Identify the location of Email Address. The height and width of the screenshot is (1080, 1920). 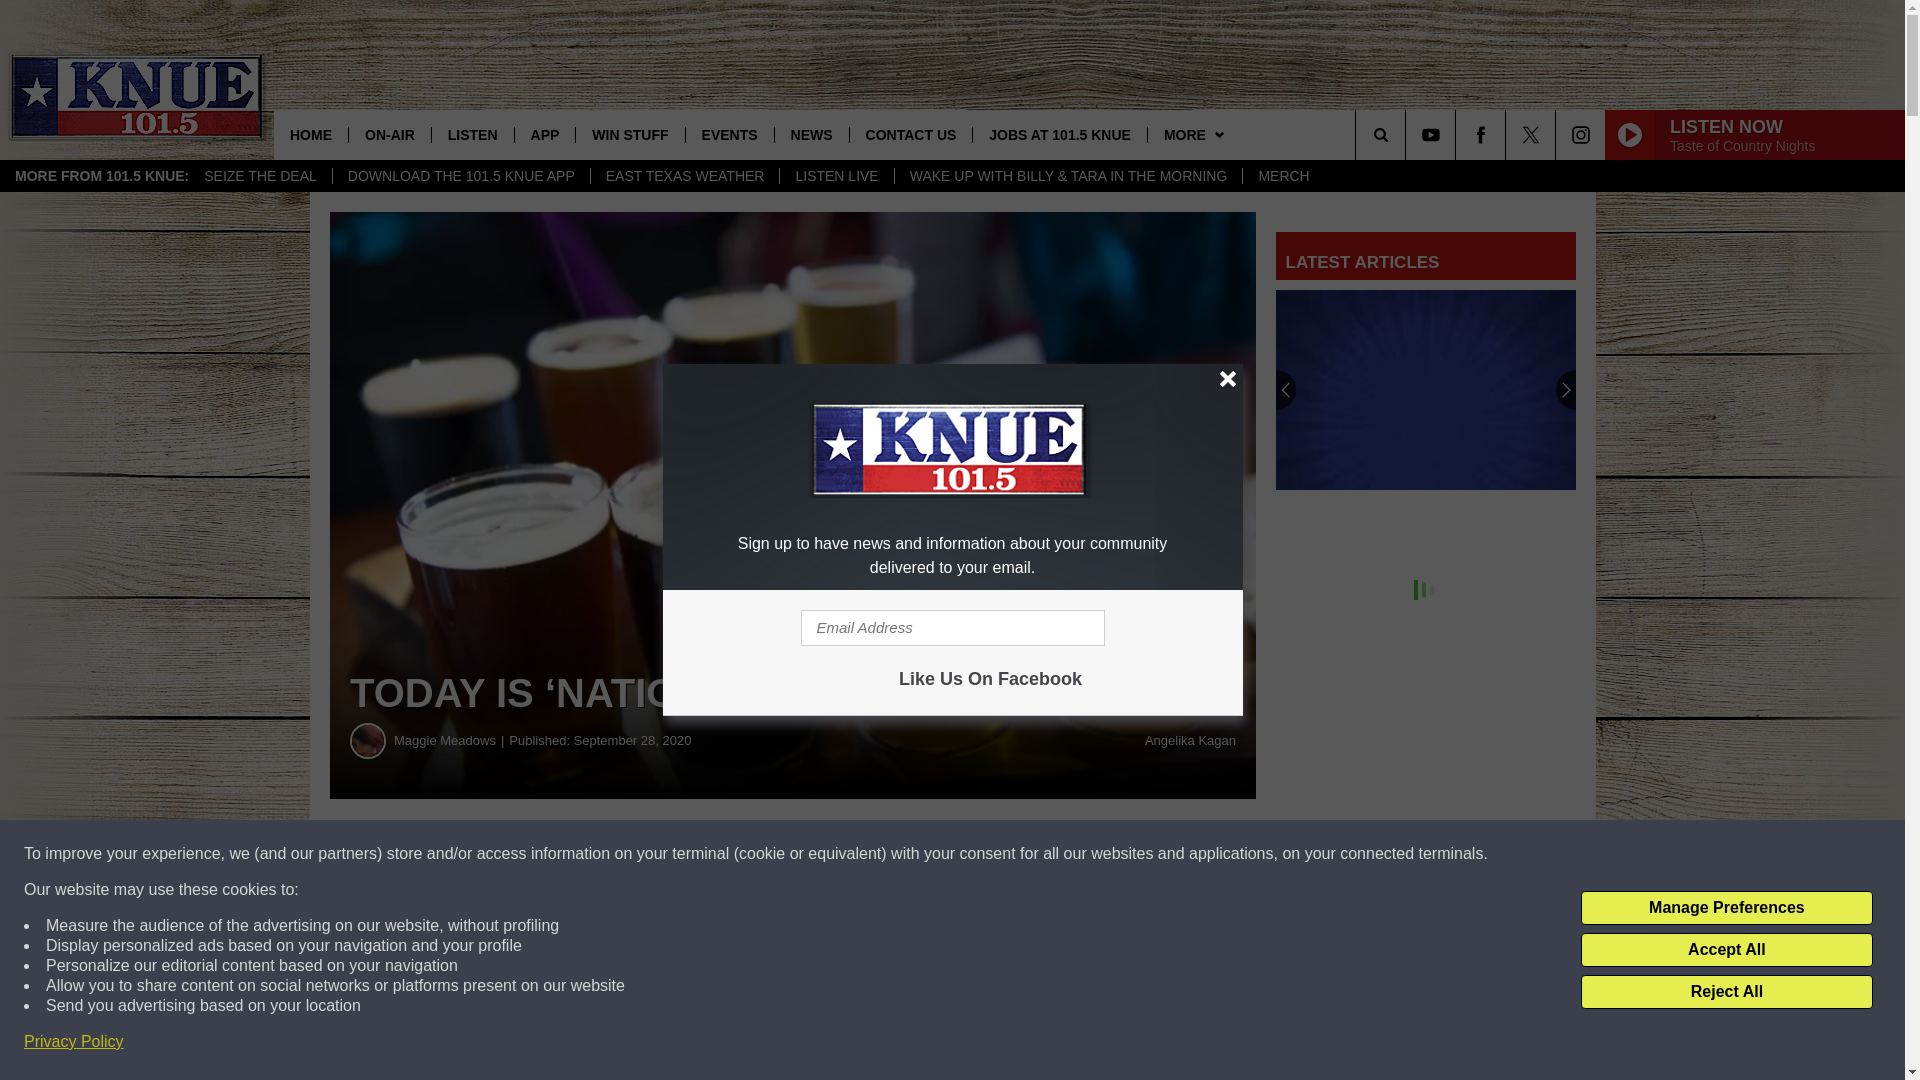
(952, 628).